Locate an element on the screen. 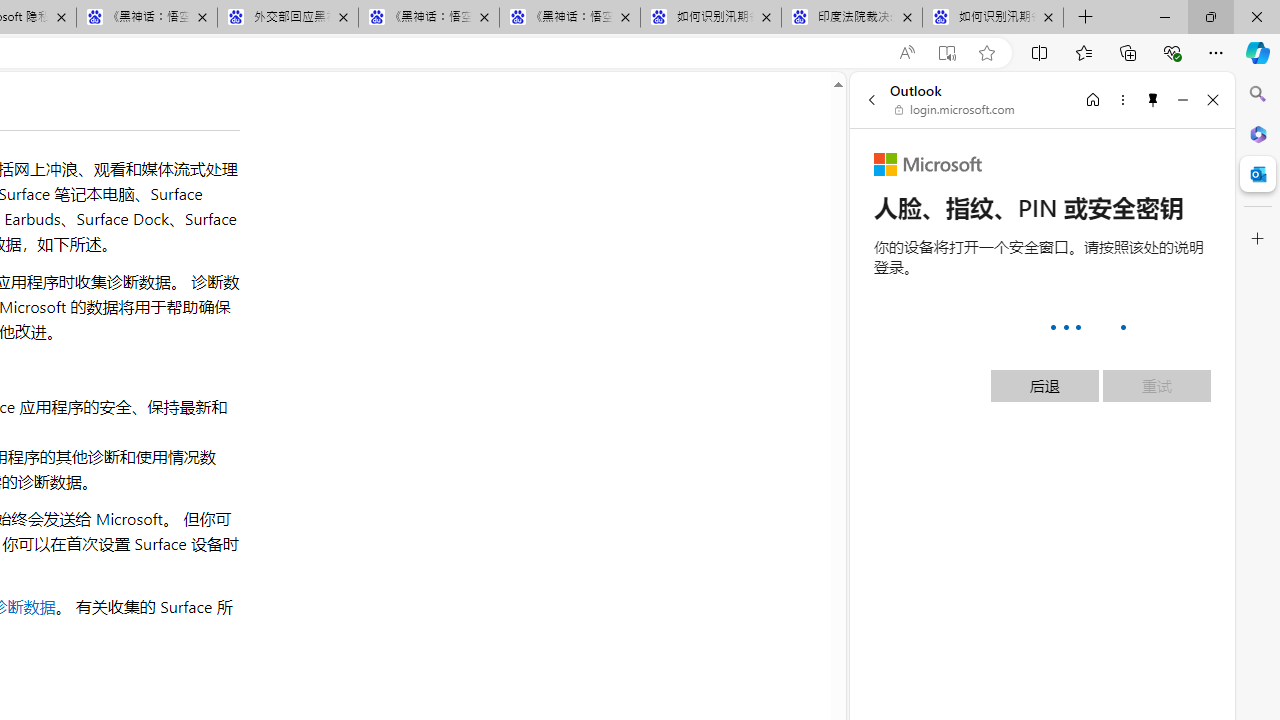 The width and height of the screenshot is (1280, 720). login.microsoft.com is located at coordinates (955, 110).